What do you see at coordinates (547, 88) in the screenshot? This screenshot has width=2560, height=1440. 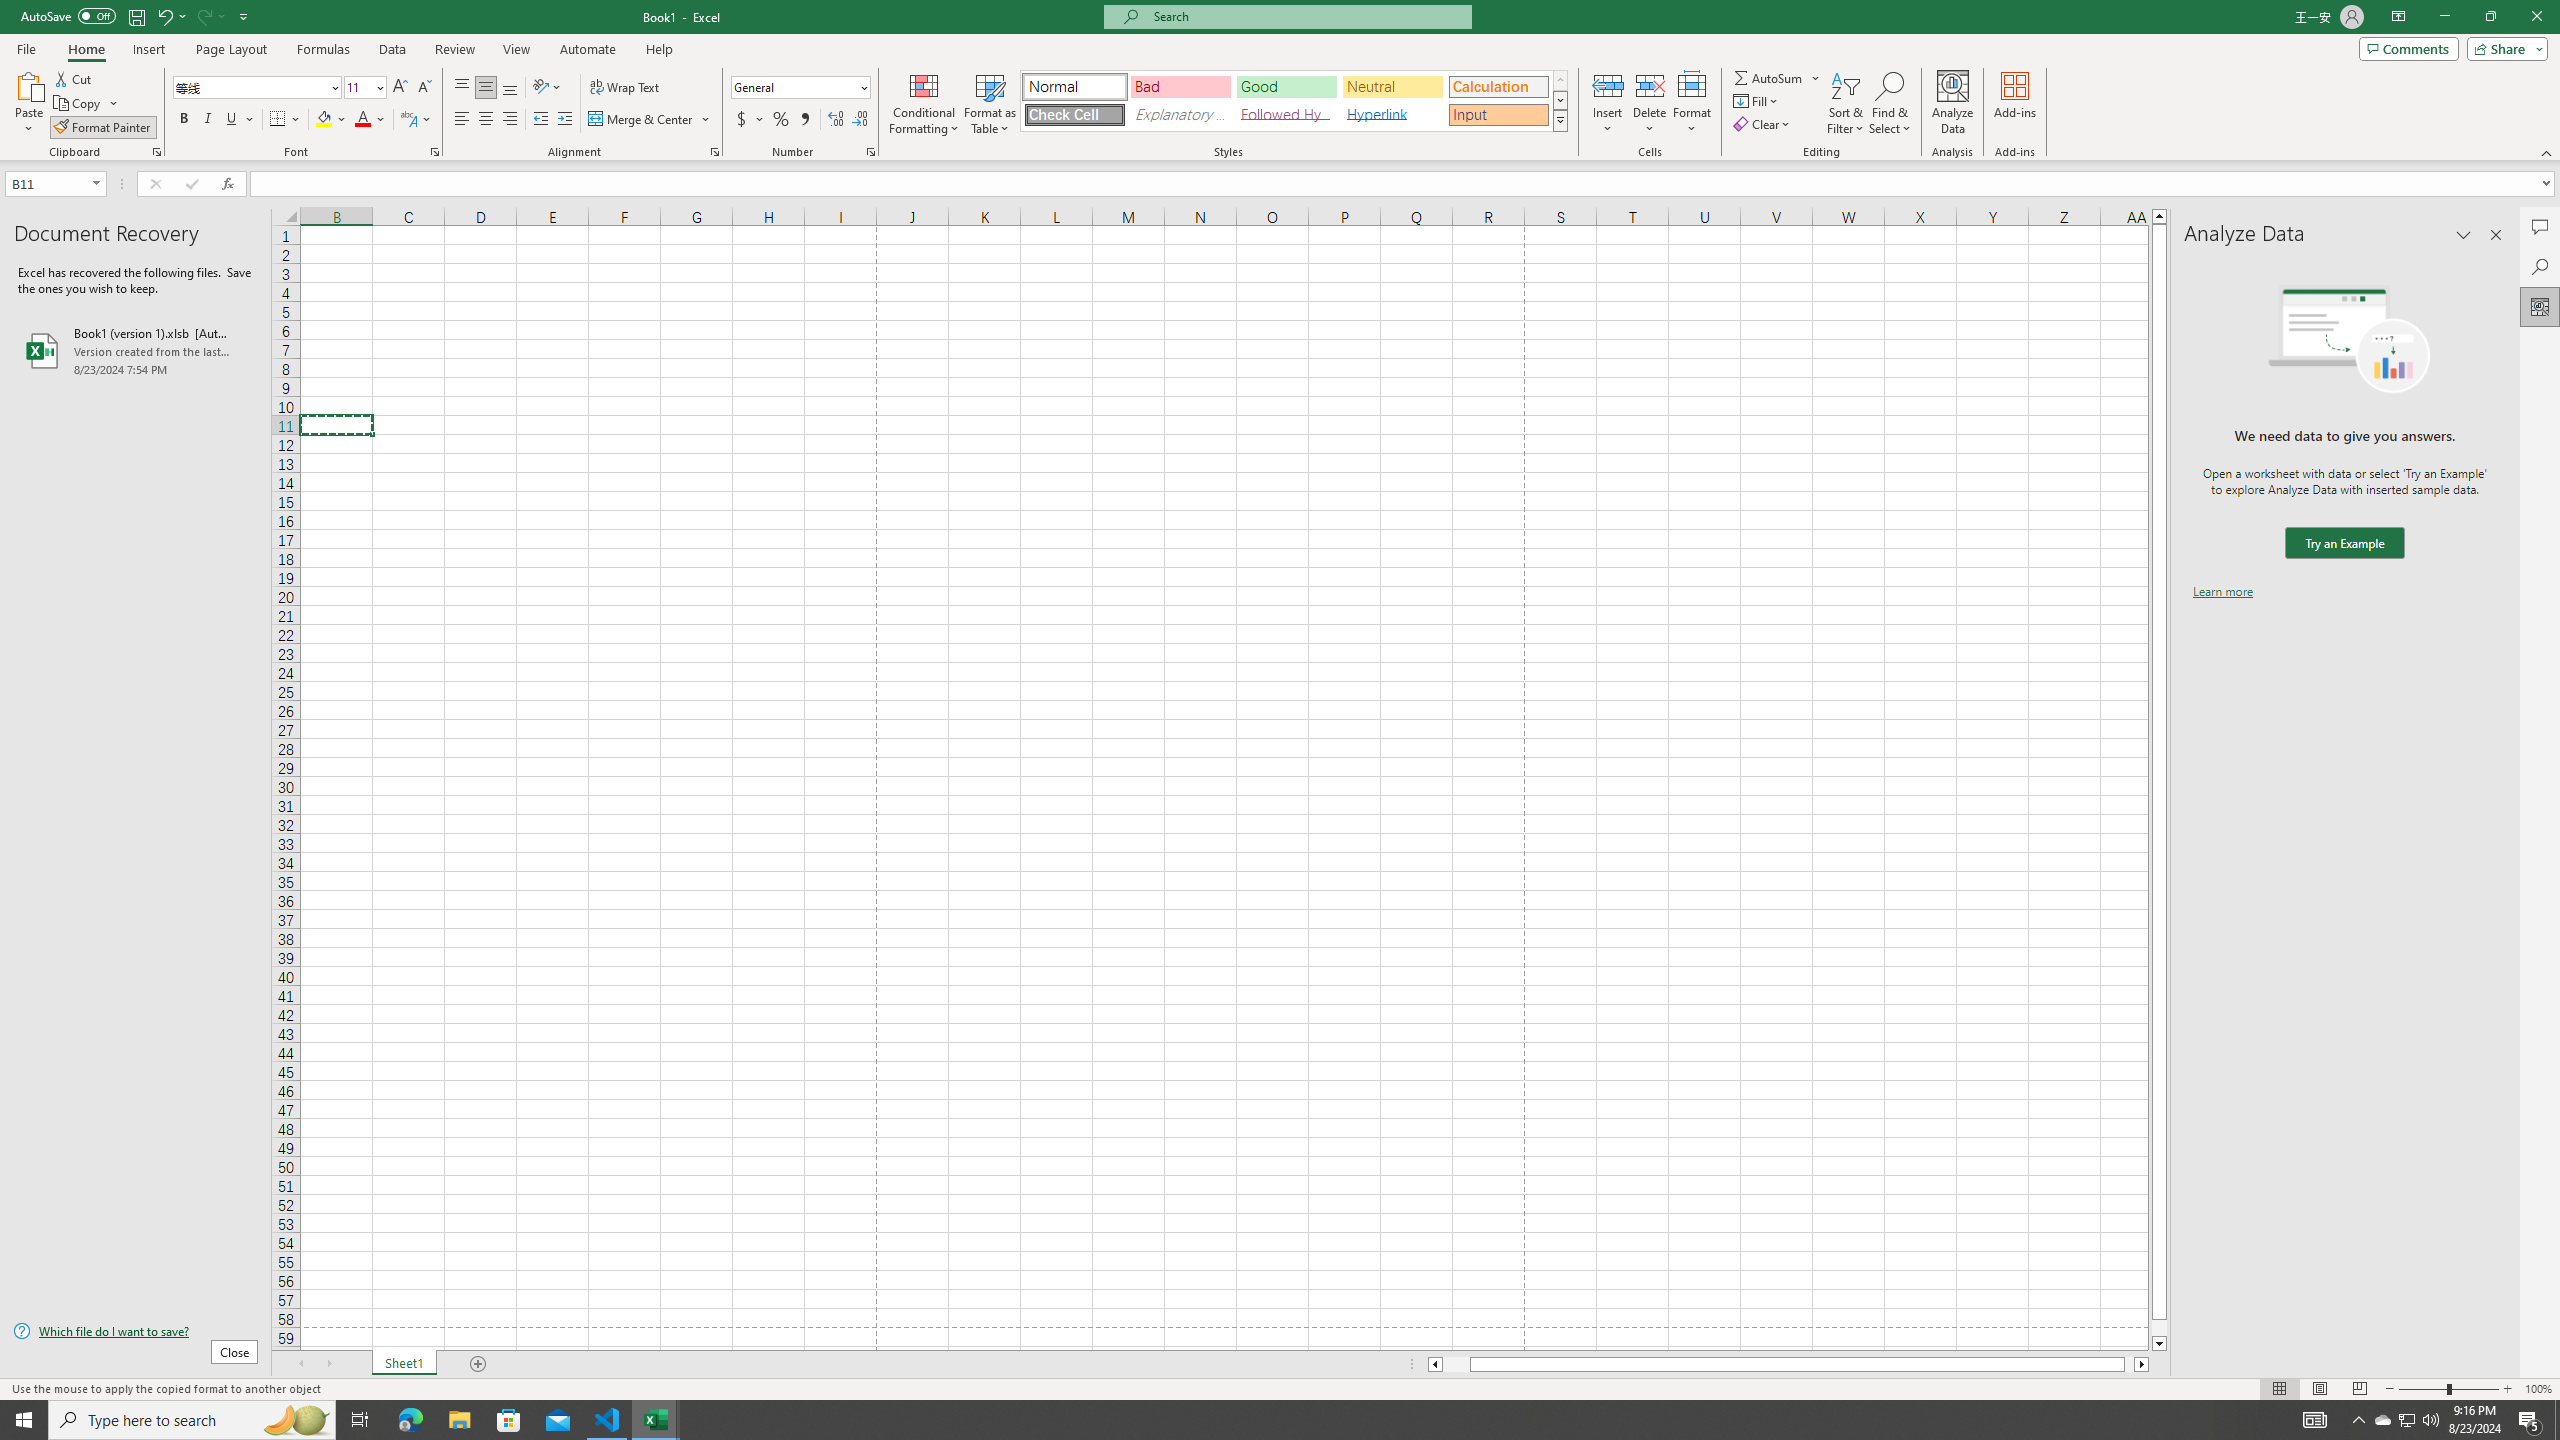 I see `Orientation` at bounding box center [547, 88].